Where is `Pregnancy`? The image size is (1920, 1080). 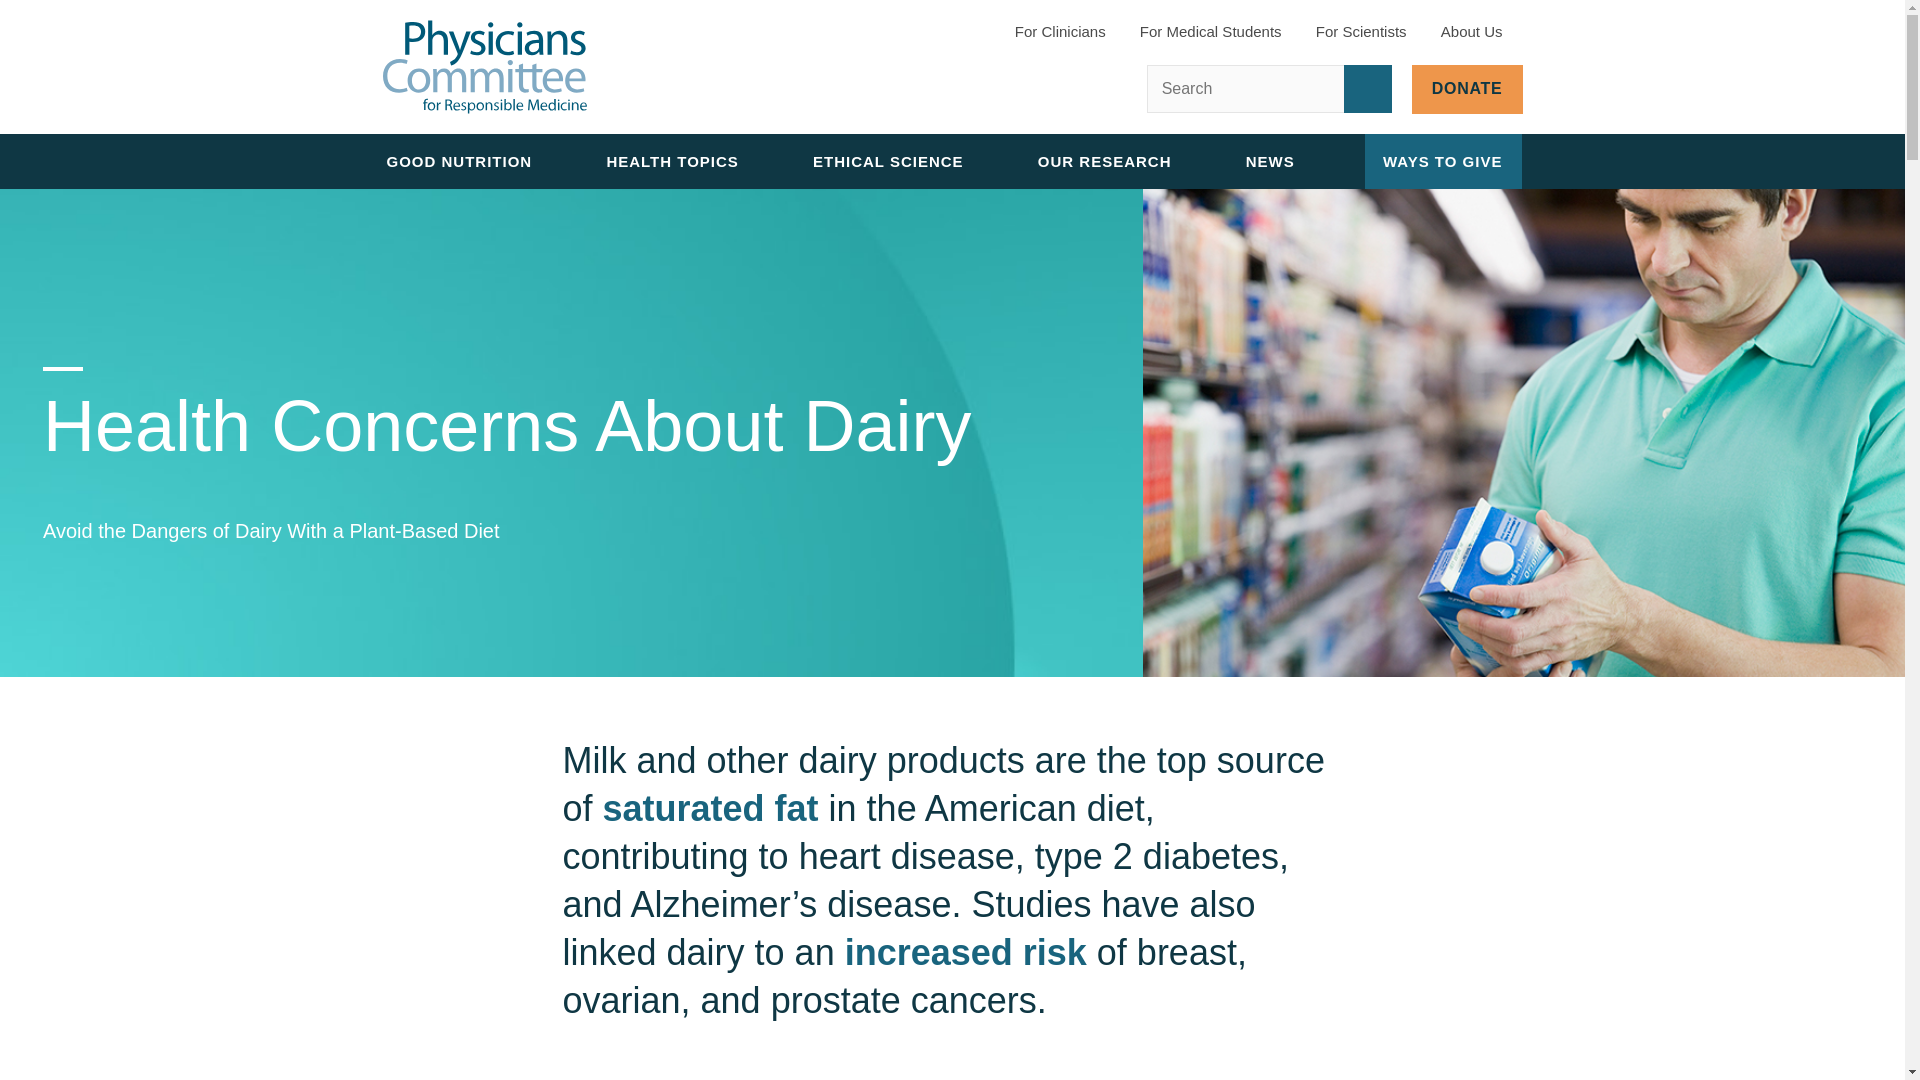 Pregnancy is located at coordinates (635, 38).